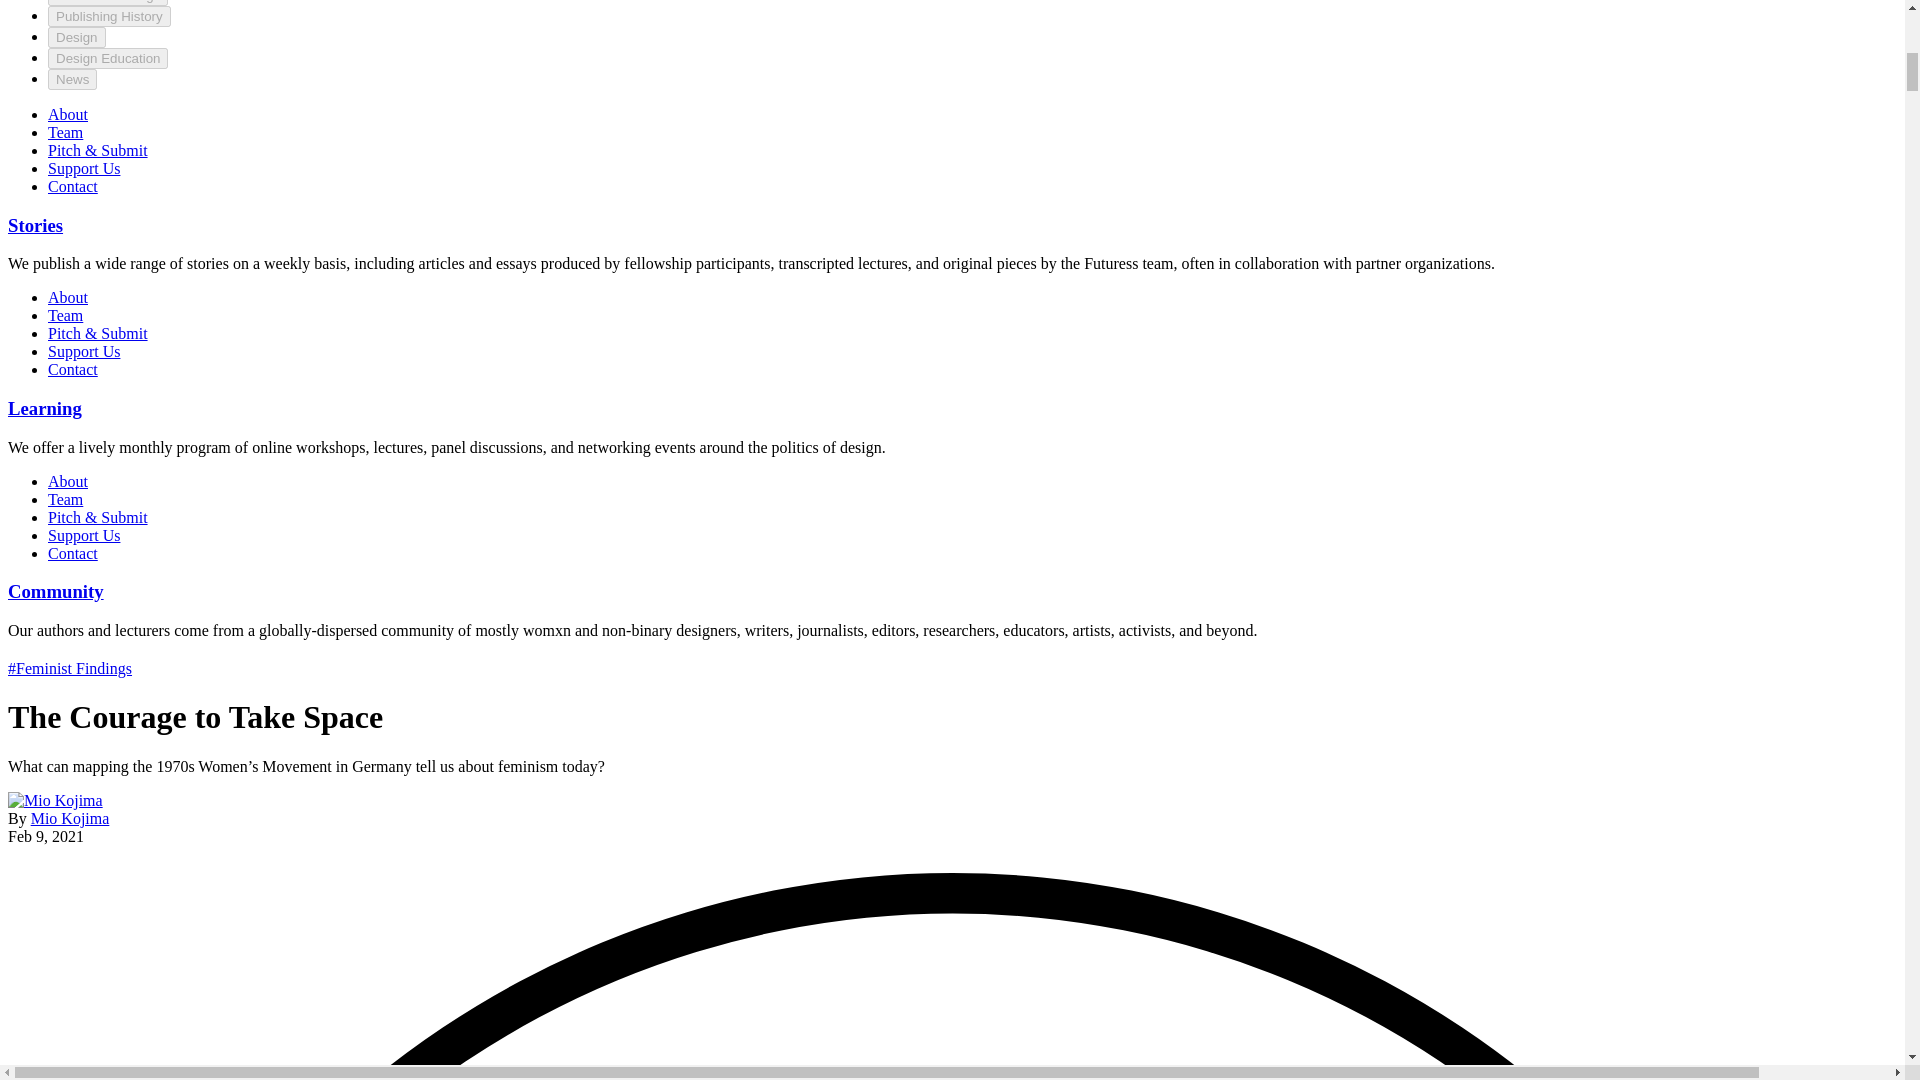  I want to click on Publishing History, so click(109, 16).